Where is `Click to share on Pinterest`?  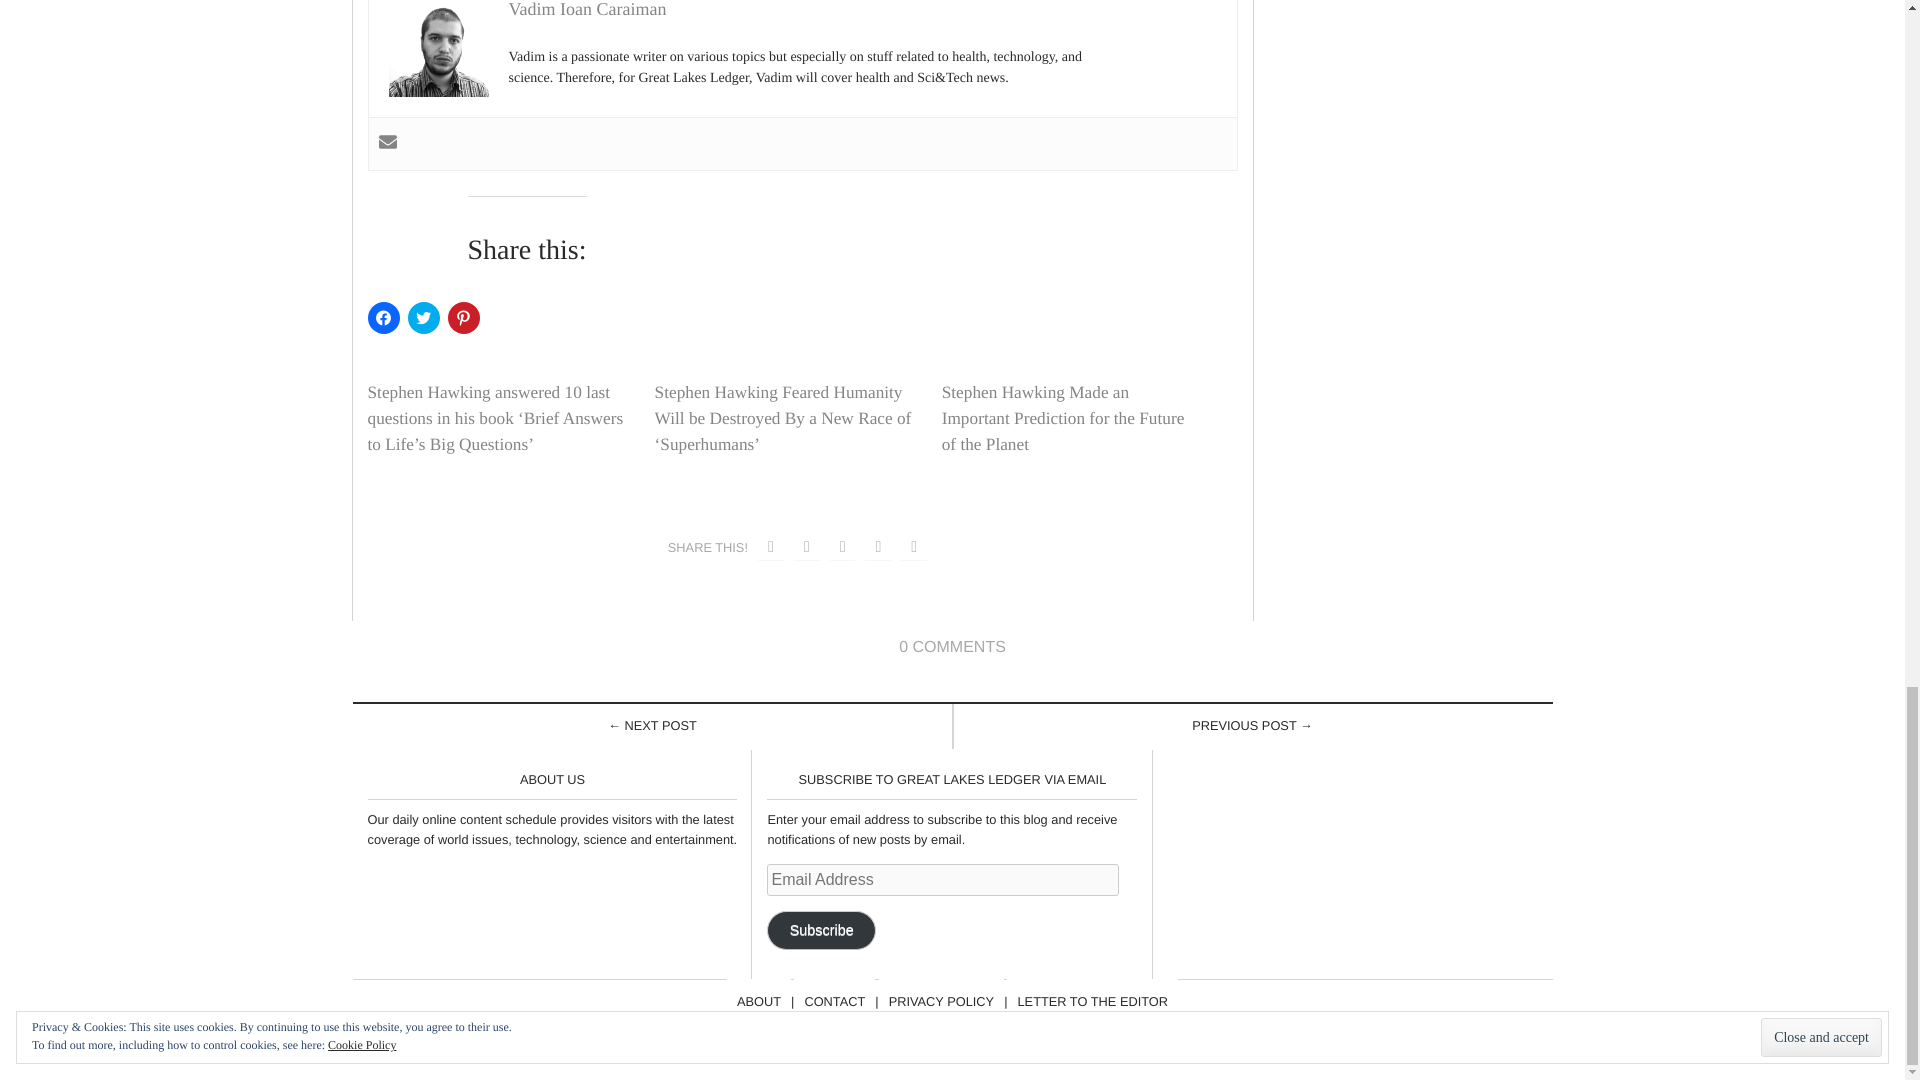
Click to share on Pinterest is located at coordinates (464, 318).